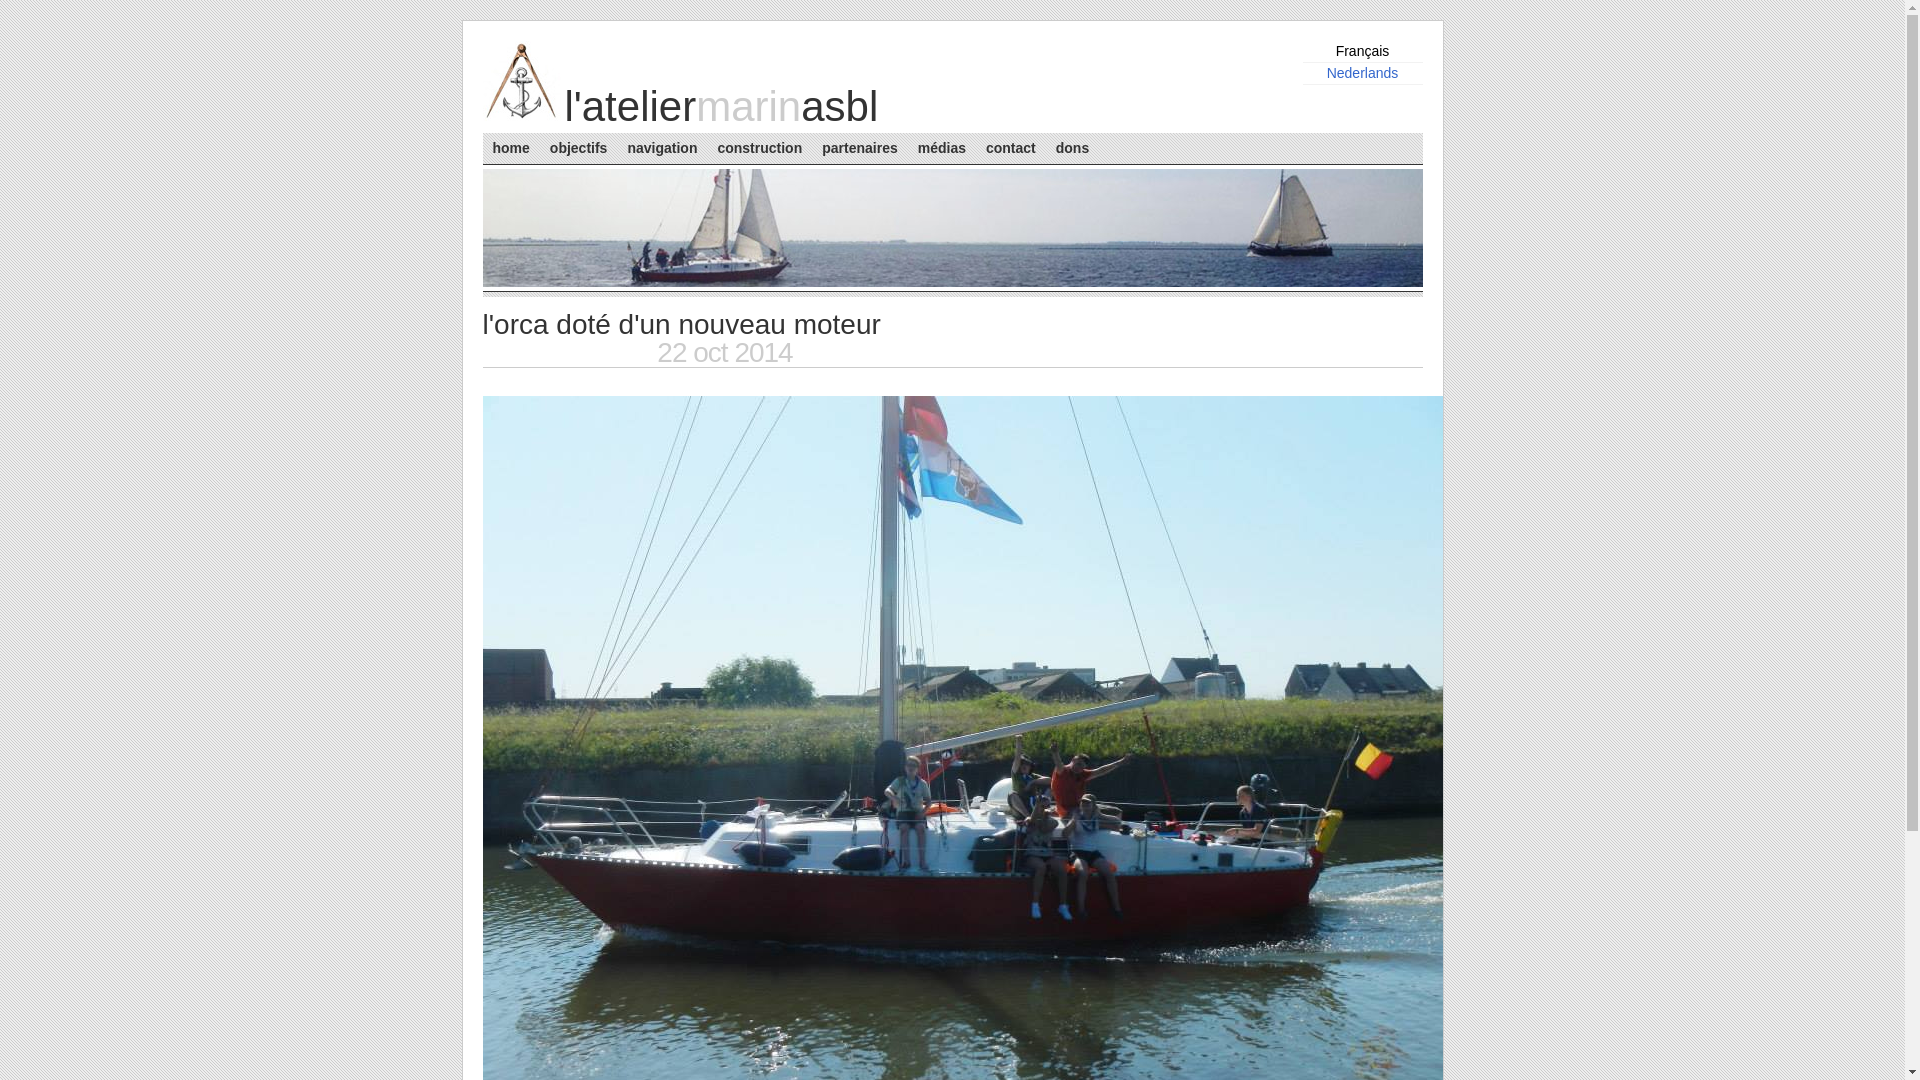  Describe the element at coordinates (1011, 148) in the screenshot. I see `contact` at that location.